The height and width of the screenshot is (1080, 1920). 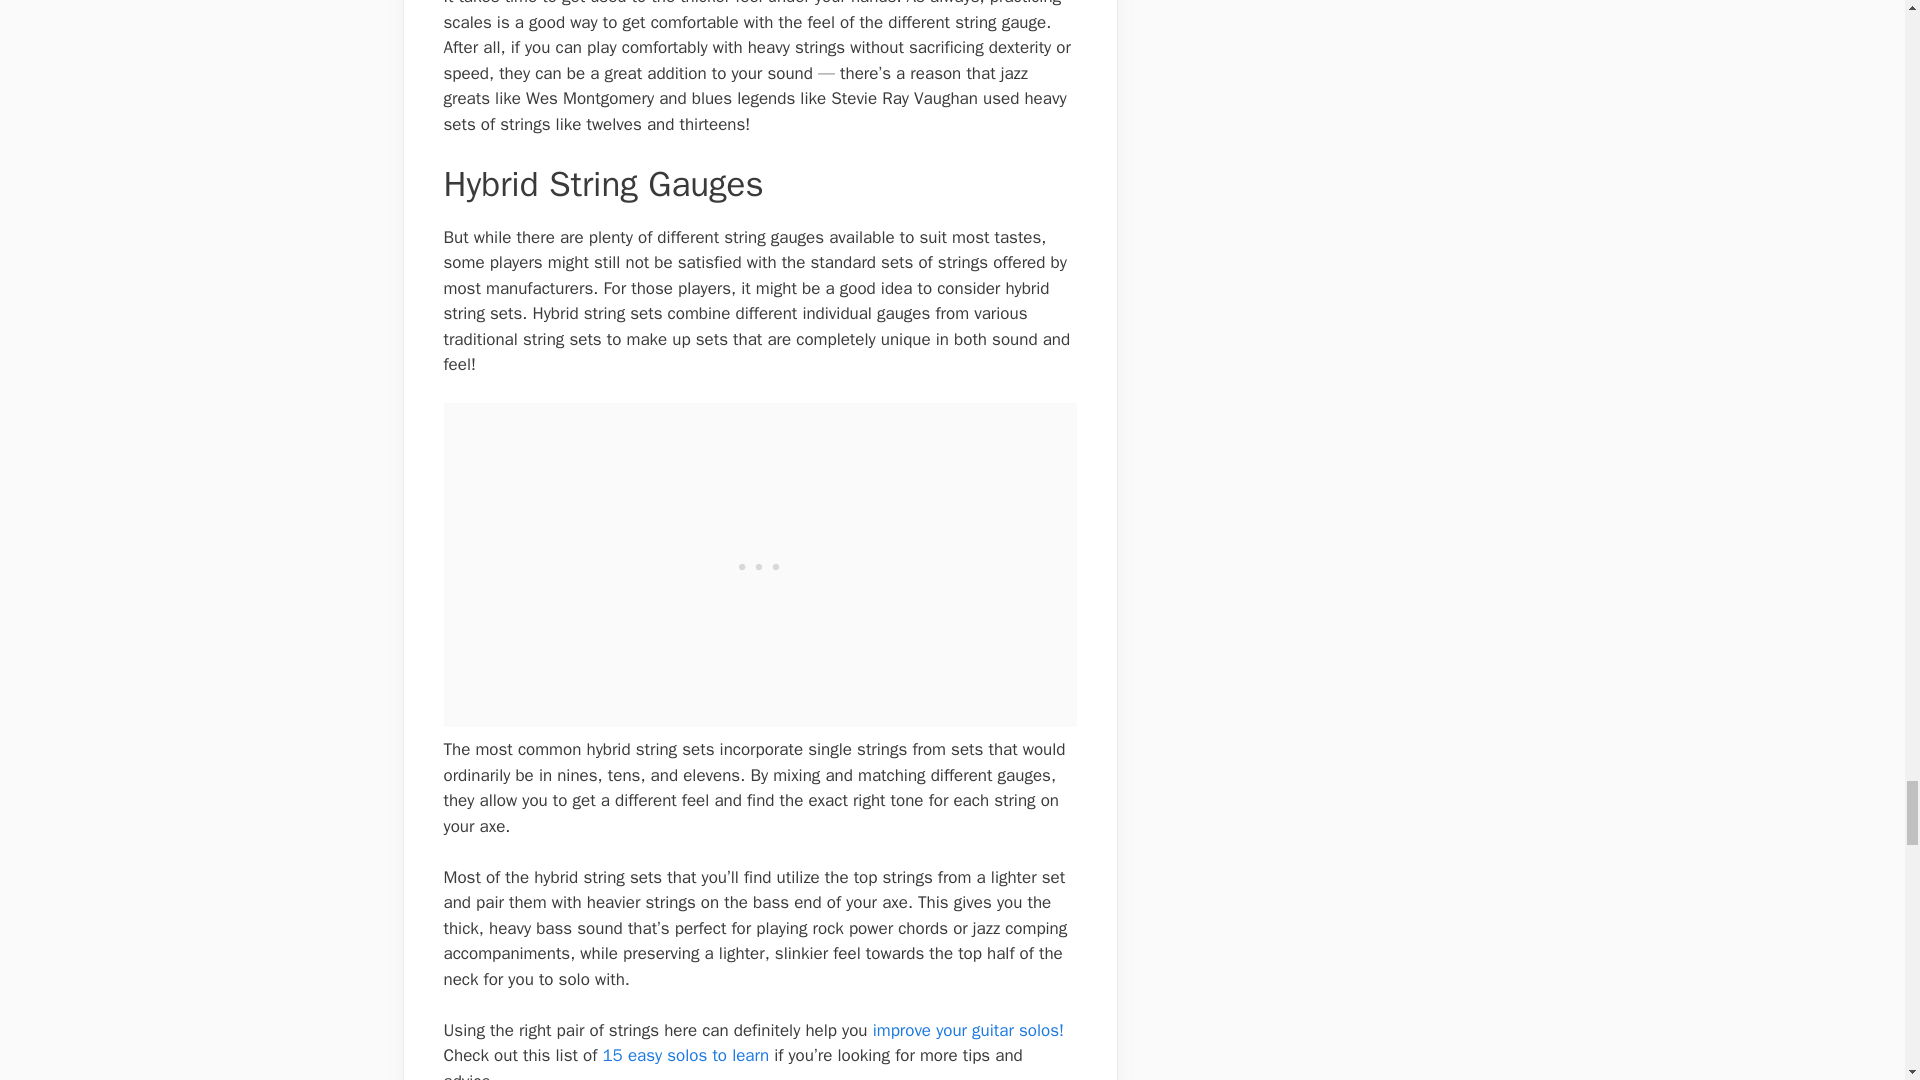 I want to click on improve your guitar solos!, so click(x=966, y=1030).